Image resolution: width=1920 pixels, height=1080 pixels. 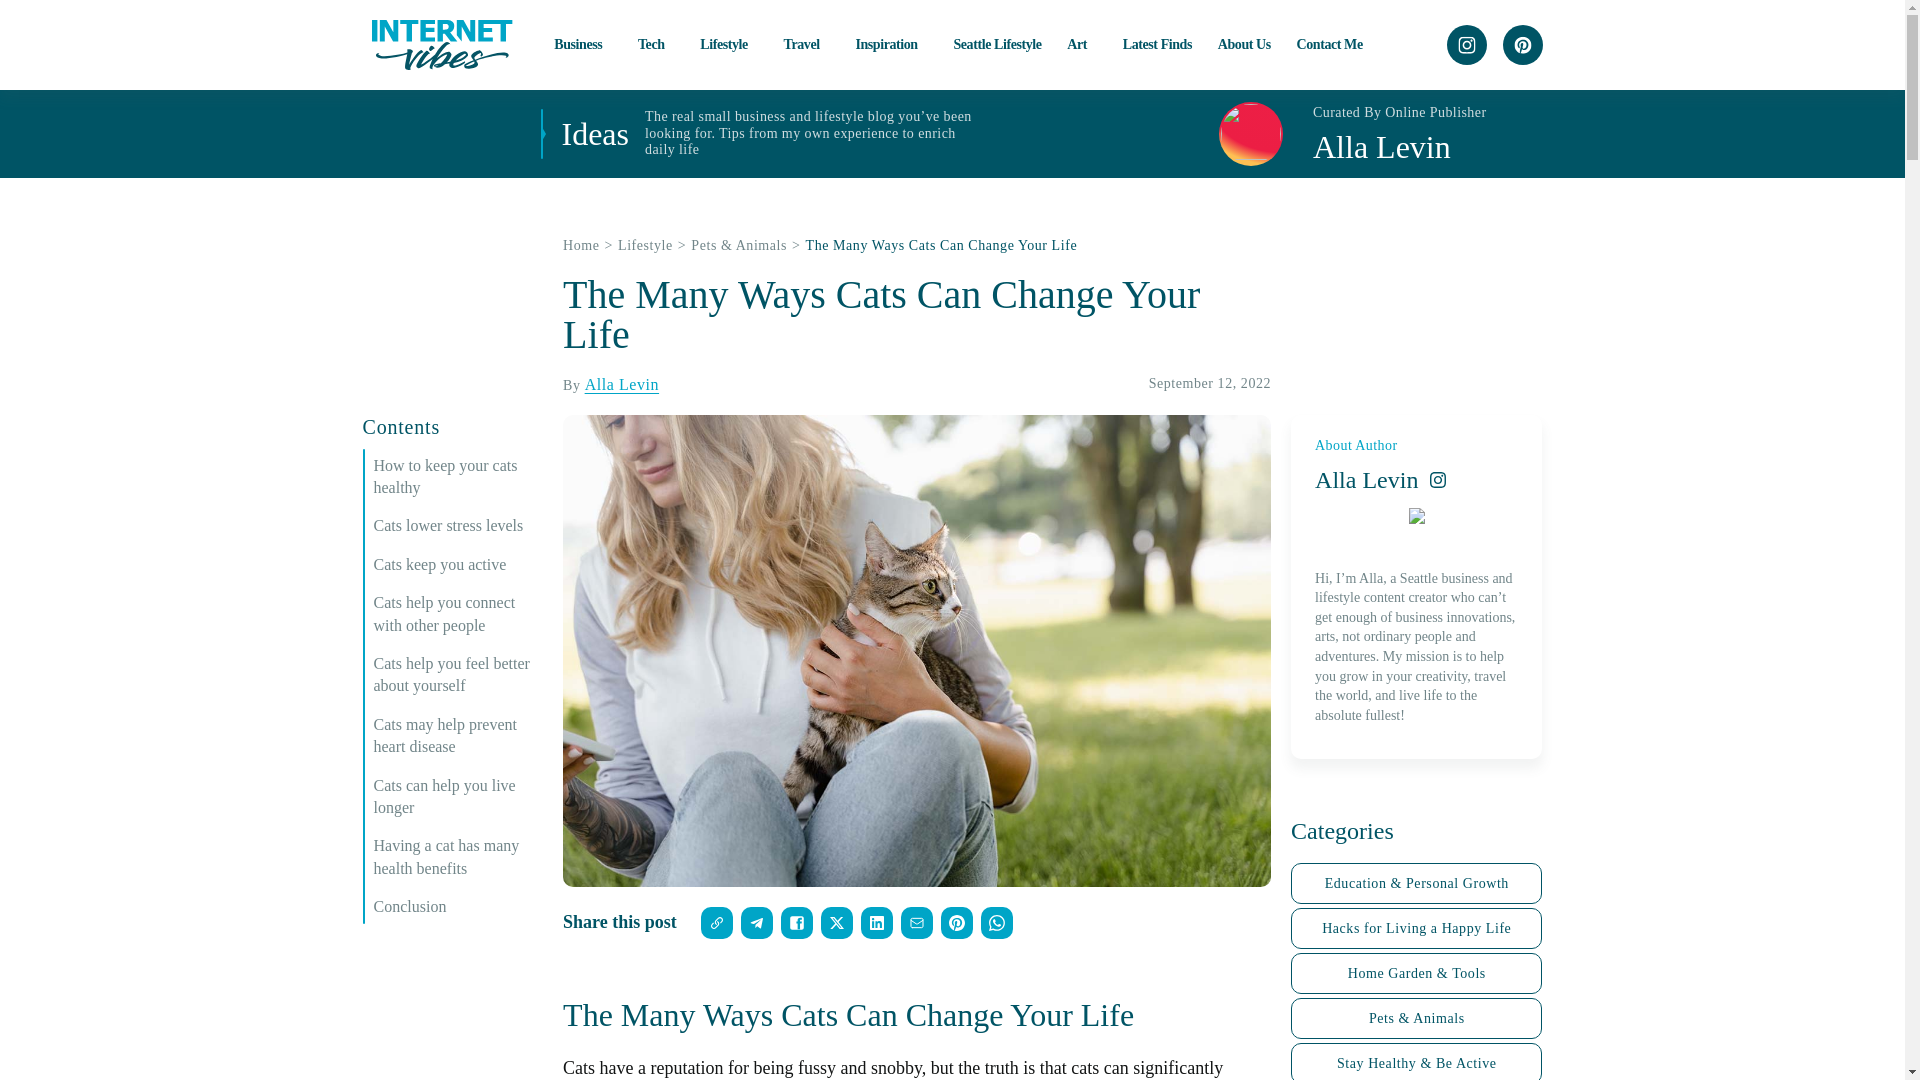 I want to click on Cats help you connect with other people, so click(x=458, y=614).